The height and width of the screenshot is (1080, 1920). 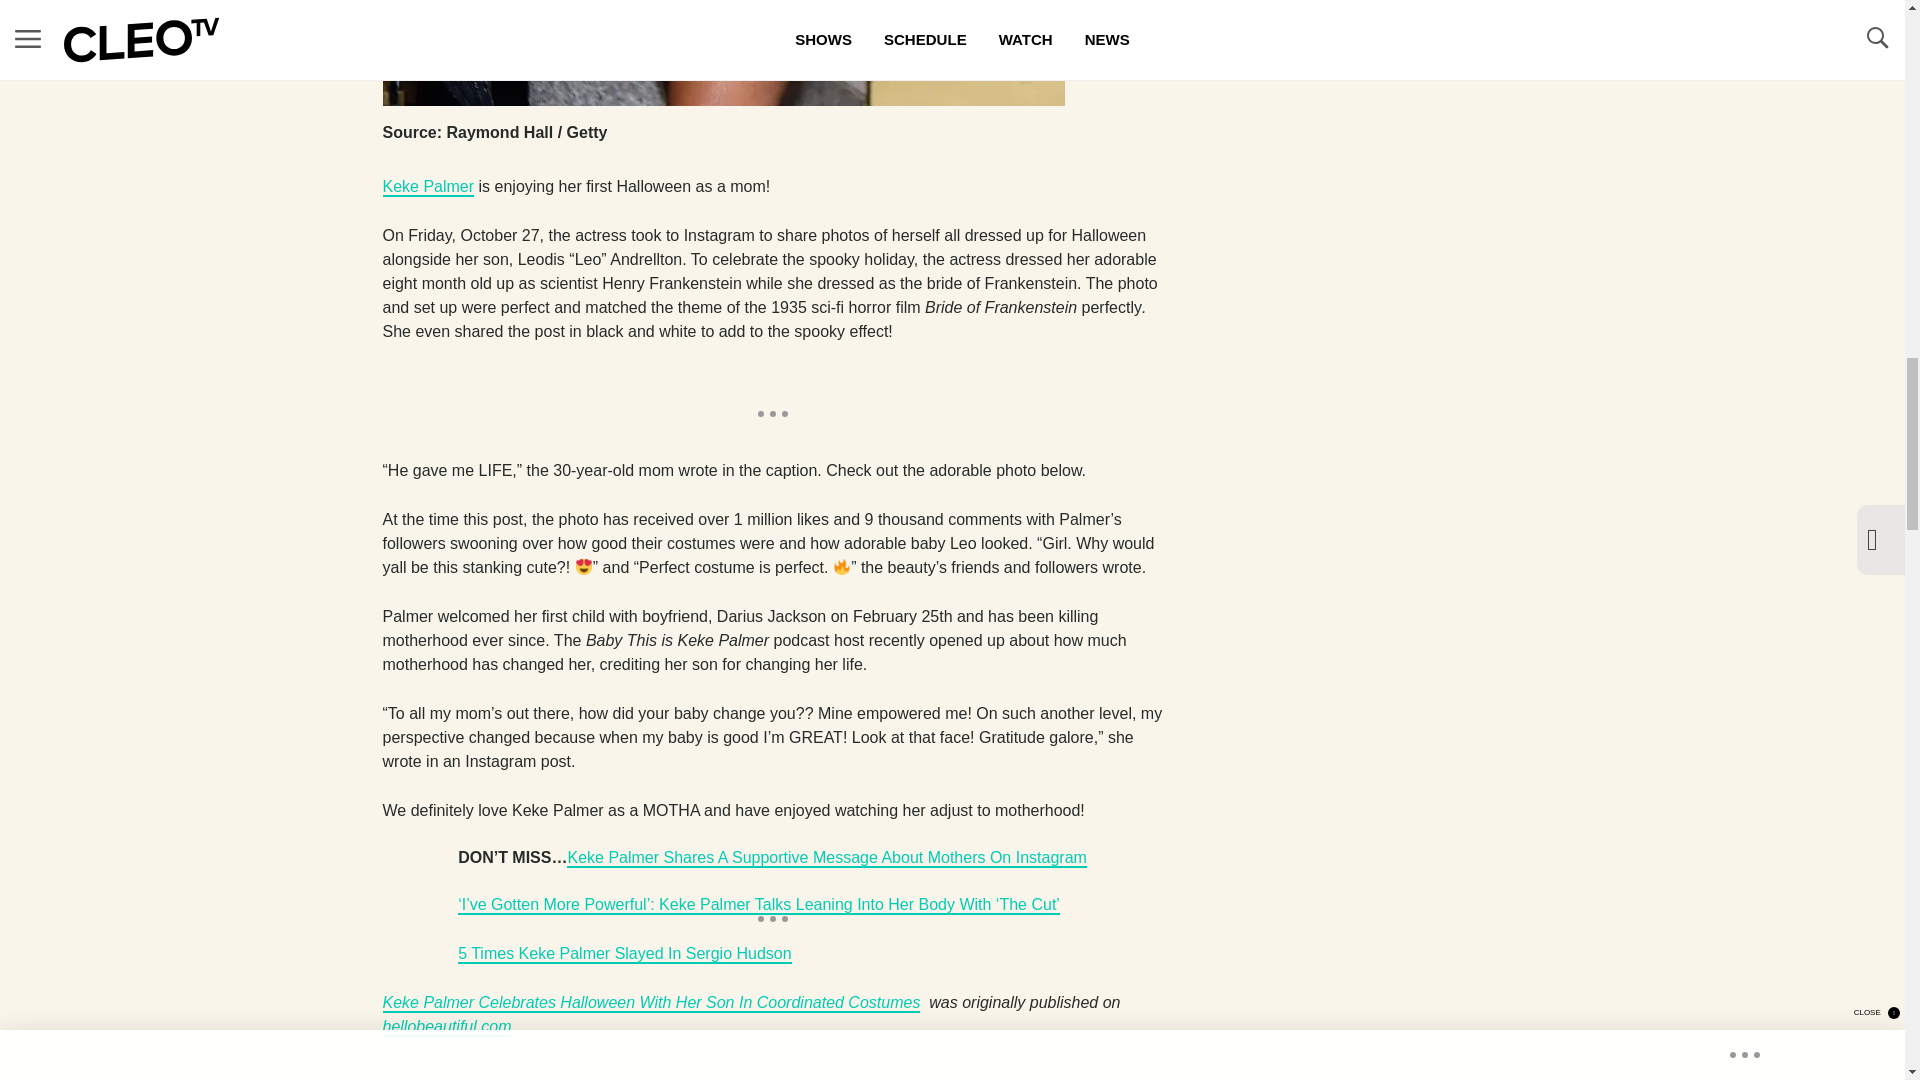 What do you see at coordinates (624, 954) in the screenshot?
I see `5 Times Keke Palmer Slayed In Sergio Hudson` at bounding box center [624, 954].